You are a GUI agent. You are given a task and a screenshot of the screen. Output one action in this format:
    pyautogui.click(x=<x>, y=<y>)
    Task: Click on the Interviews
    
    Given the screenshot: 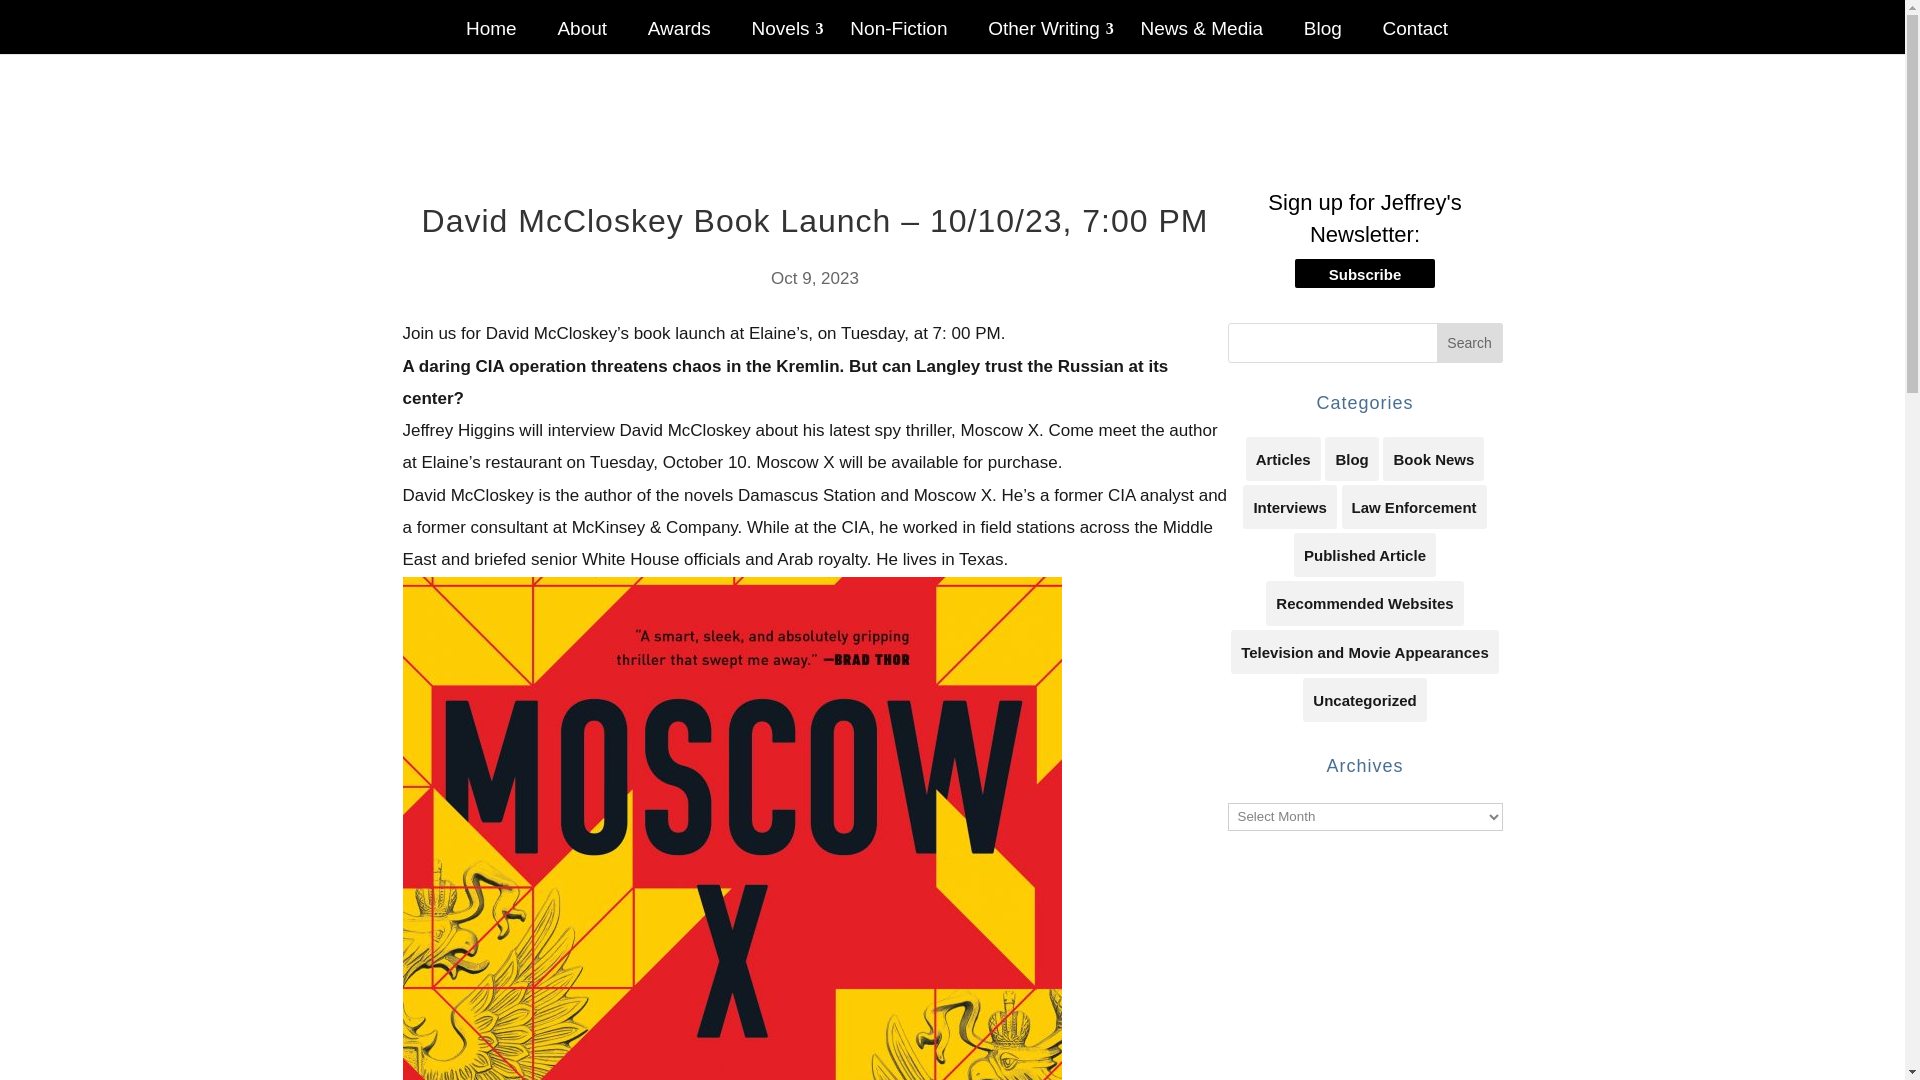 What is the action you would take?
    pyautogui.click(x=1289, y=506)
    